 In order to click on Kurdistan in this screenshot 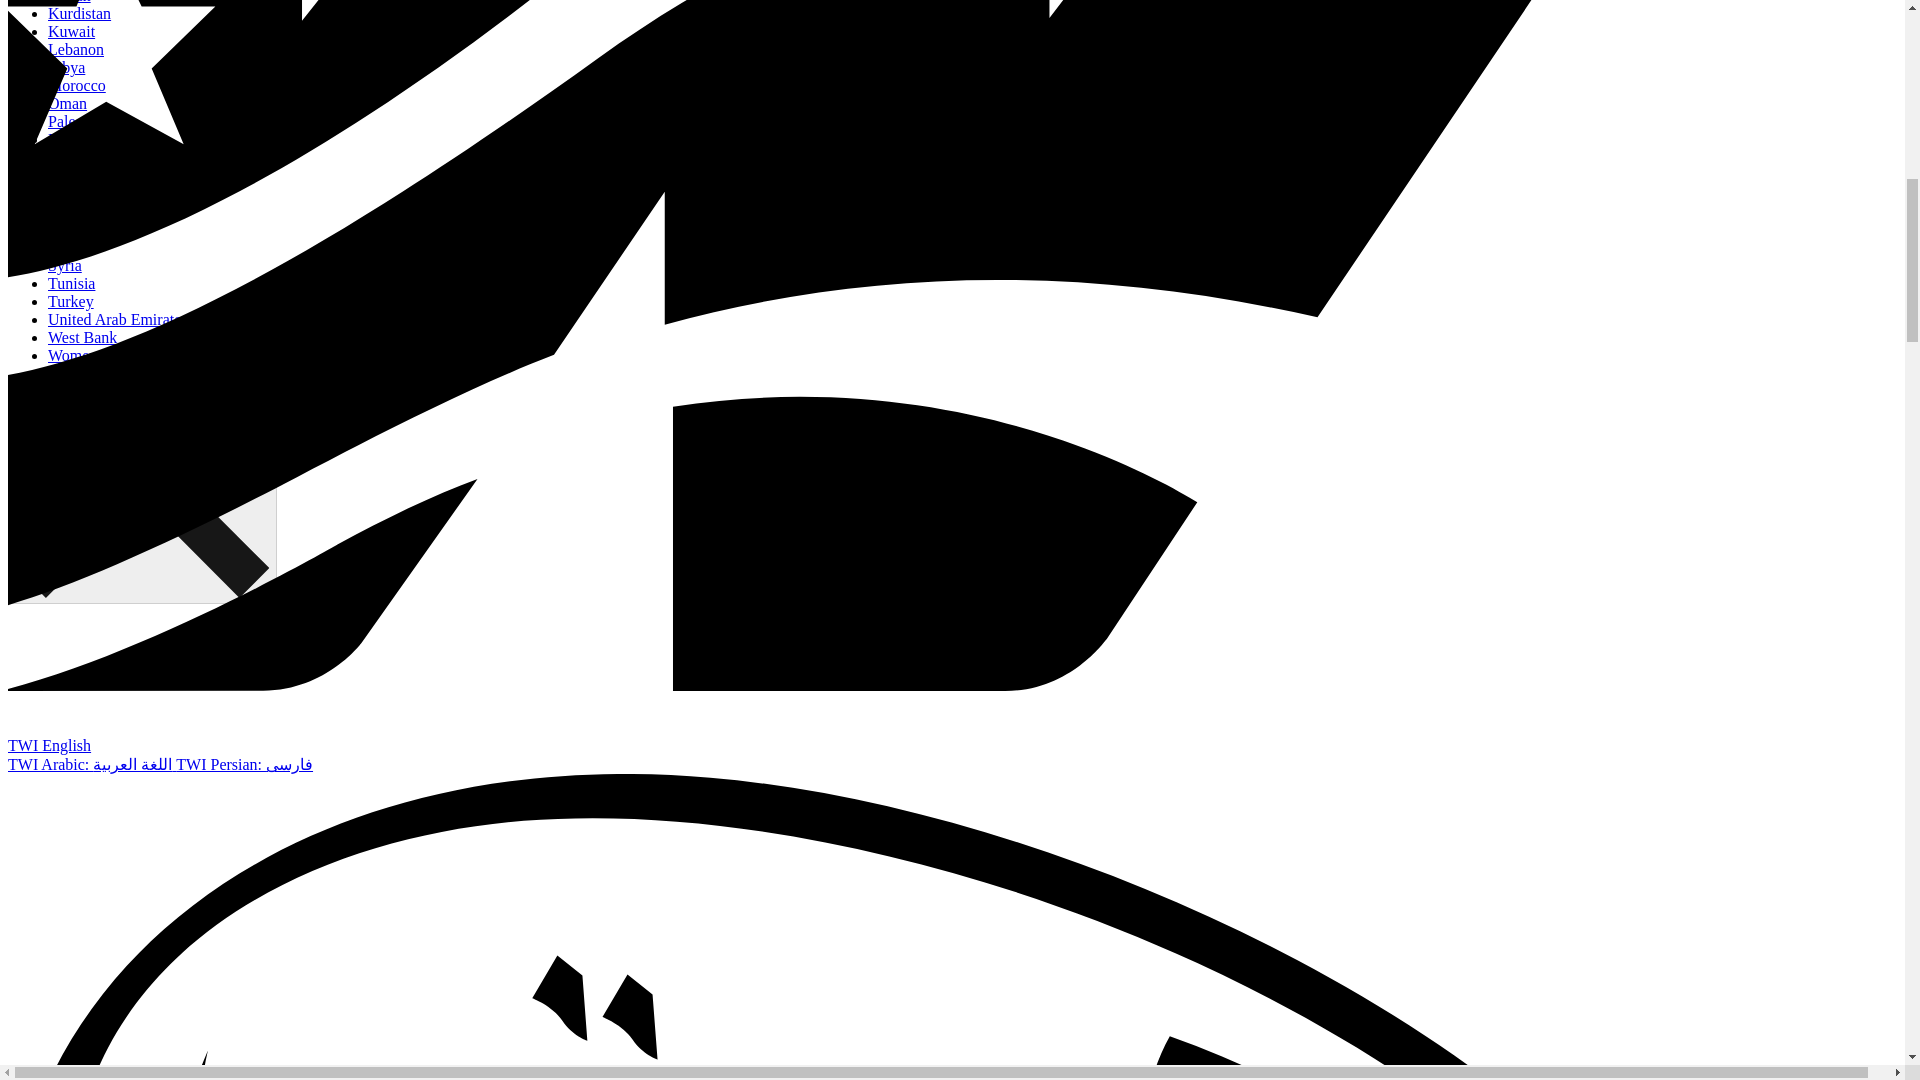, I will do `click(80, 13)`.